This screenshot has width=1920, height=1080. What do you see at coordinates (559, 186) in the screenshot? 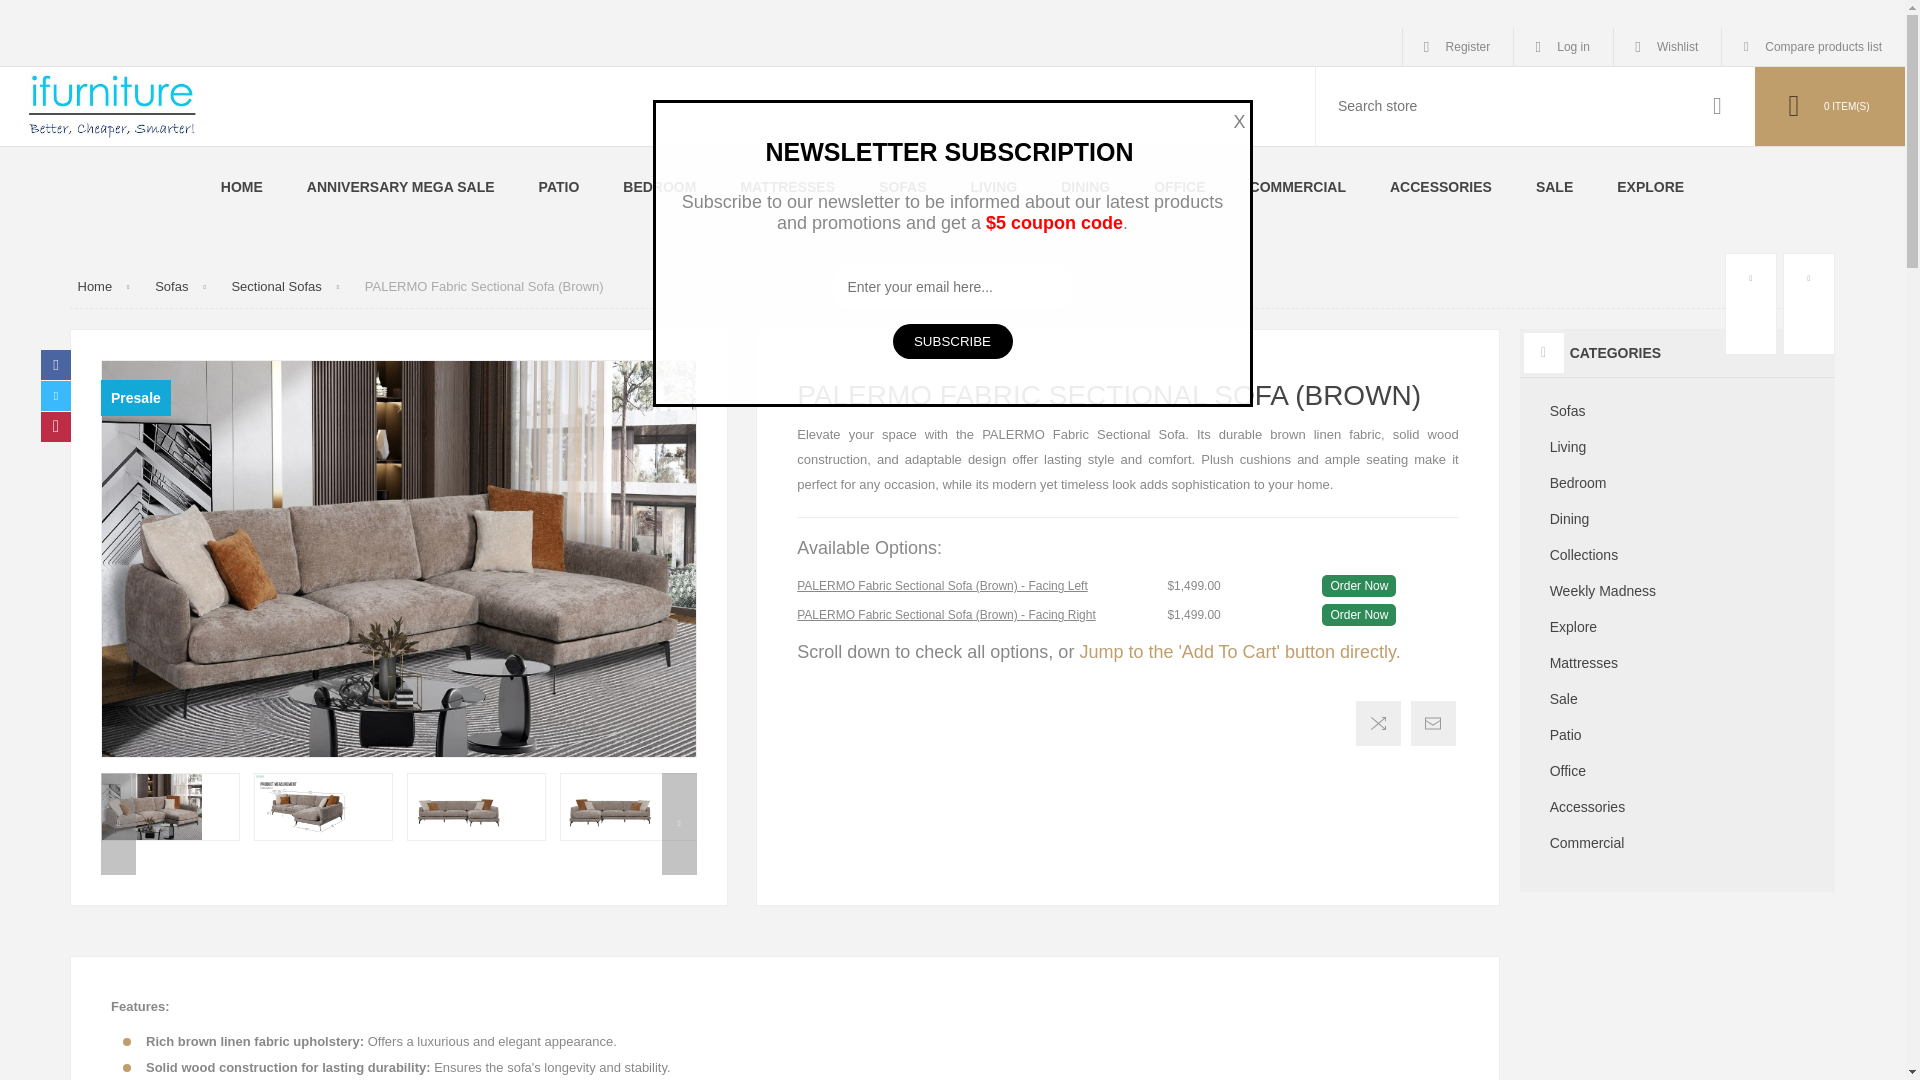
I see `Patio` at bounding box center [559, 186].